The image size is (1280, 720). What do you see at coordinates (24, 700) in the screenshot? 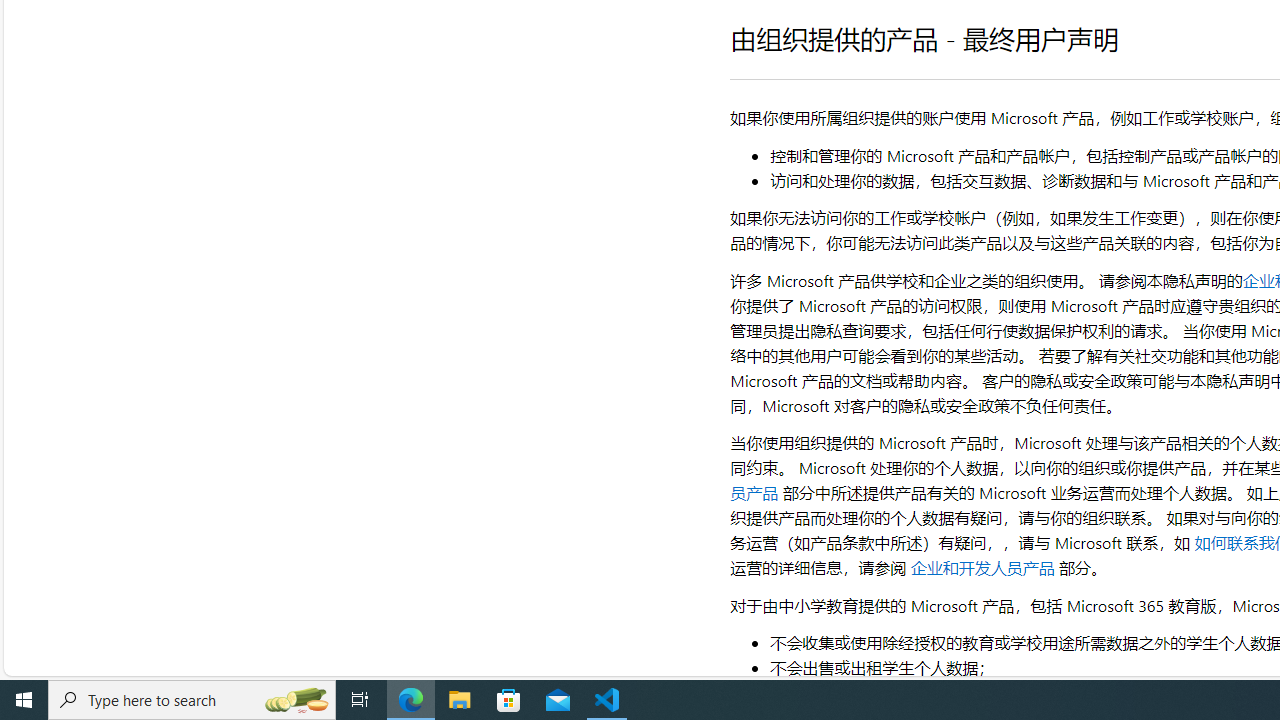
I see `Start` at bounding box center [24, 700].